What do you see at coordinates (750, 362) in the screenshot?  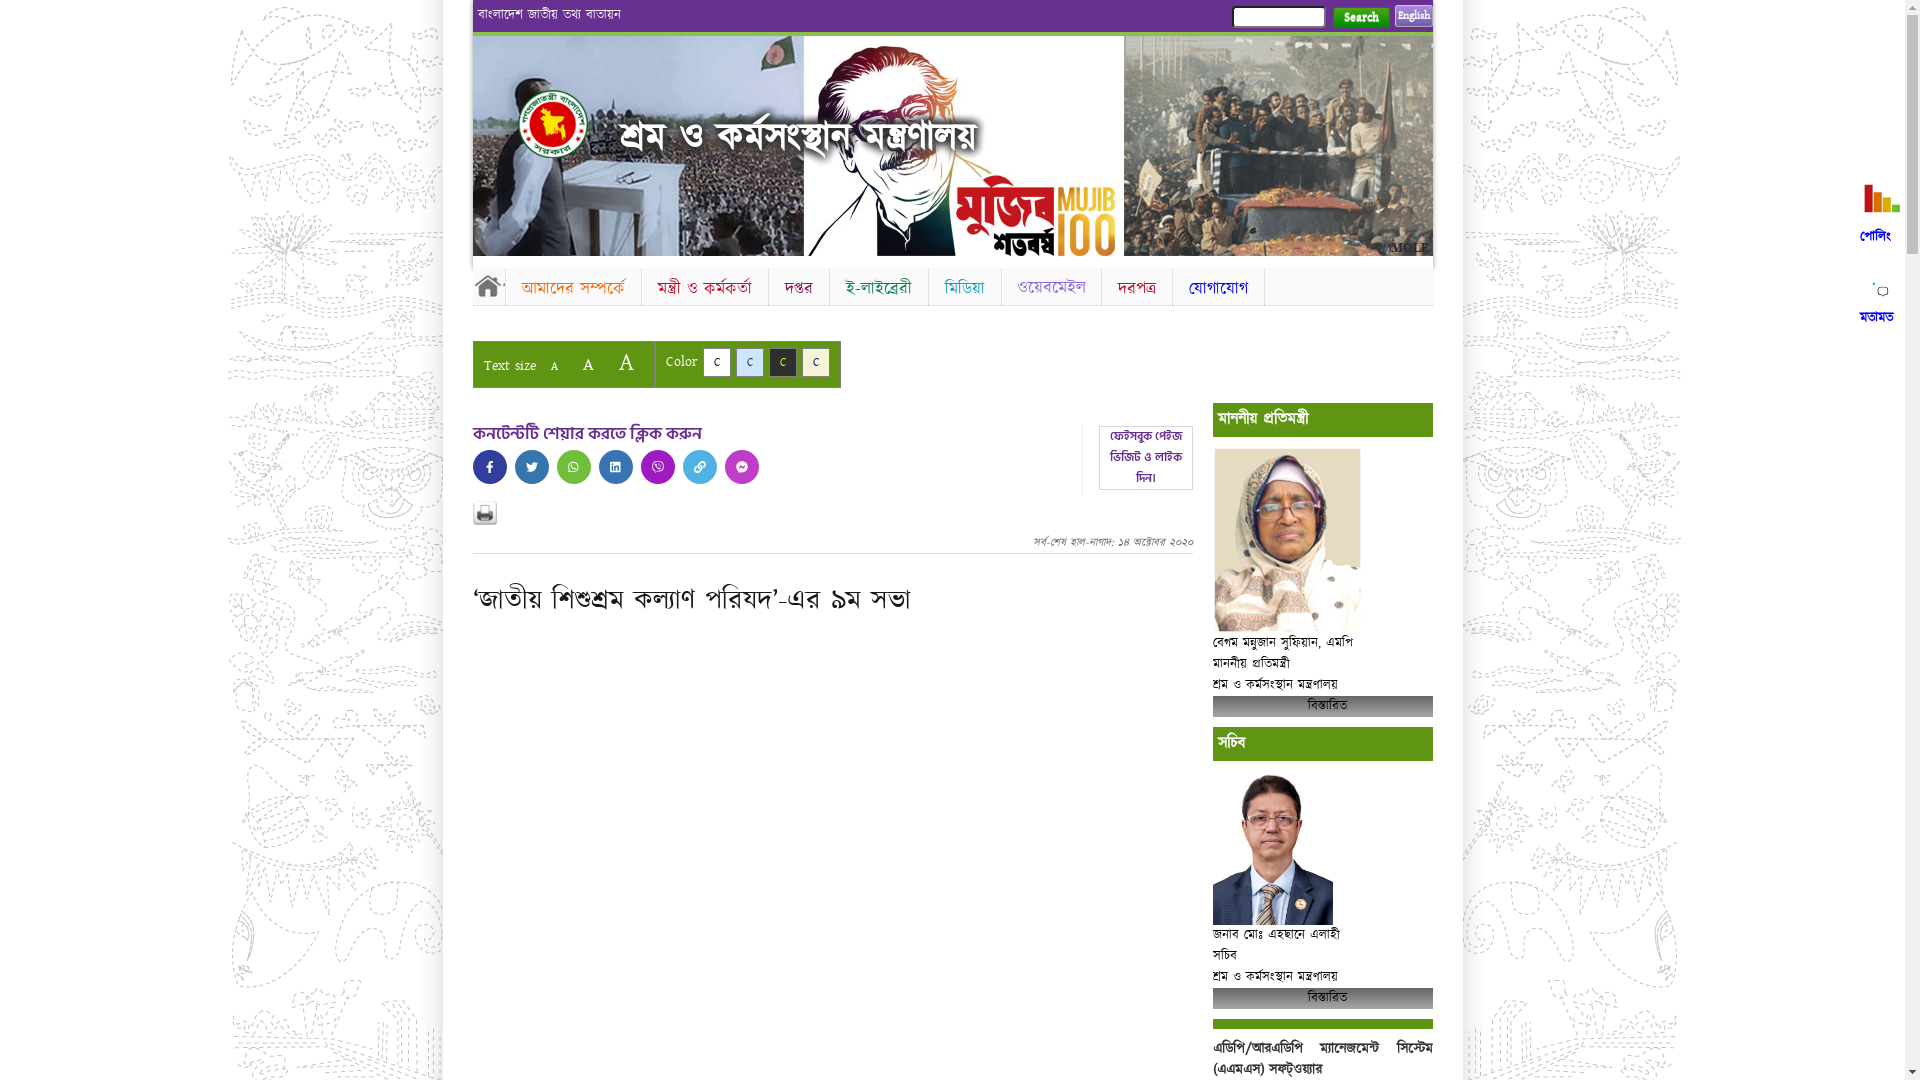 I see `C` at bounding box center [750, 362].